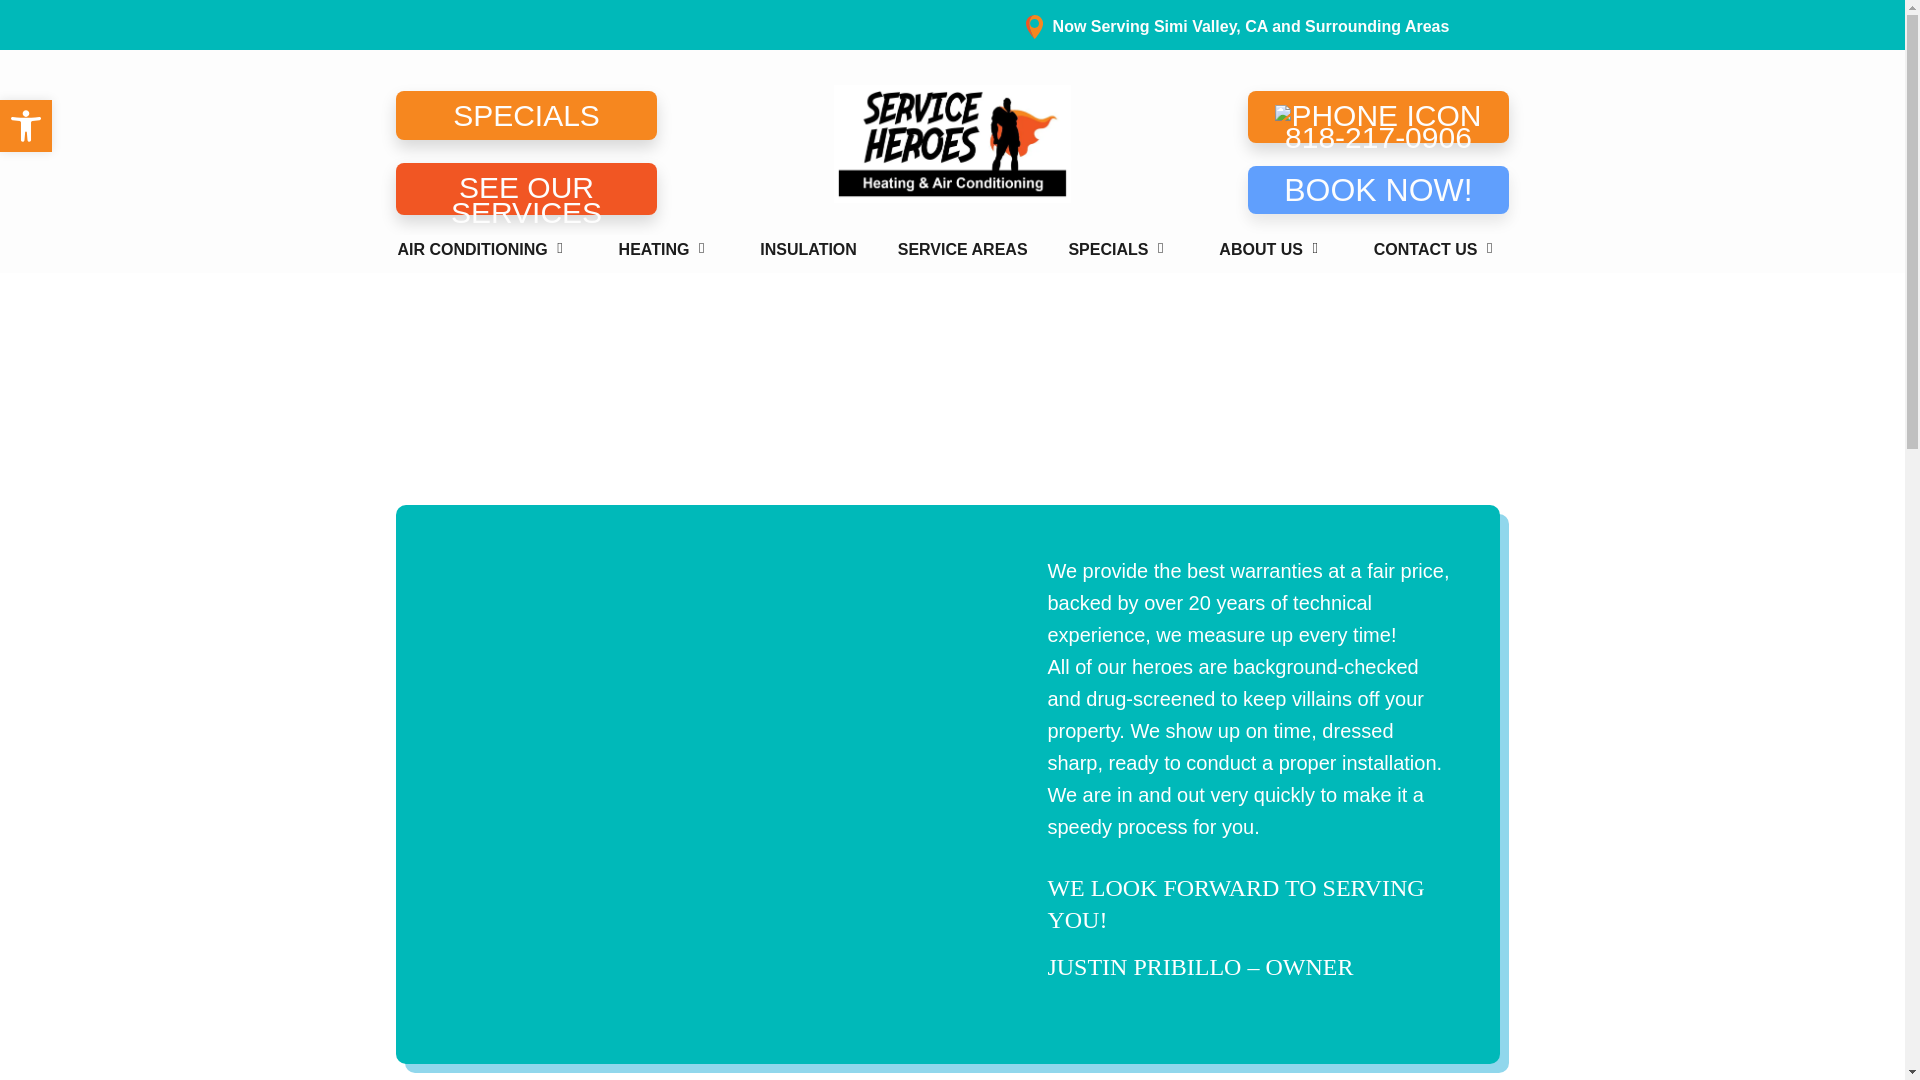 This screenshot has width=1920, height=1080. What do you see at coordinates (962, 250) in the screenshot?
I see `SERVICE AREAS` at bounding box center [962, 250].